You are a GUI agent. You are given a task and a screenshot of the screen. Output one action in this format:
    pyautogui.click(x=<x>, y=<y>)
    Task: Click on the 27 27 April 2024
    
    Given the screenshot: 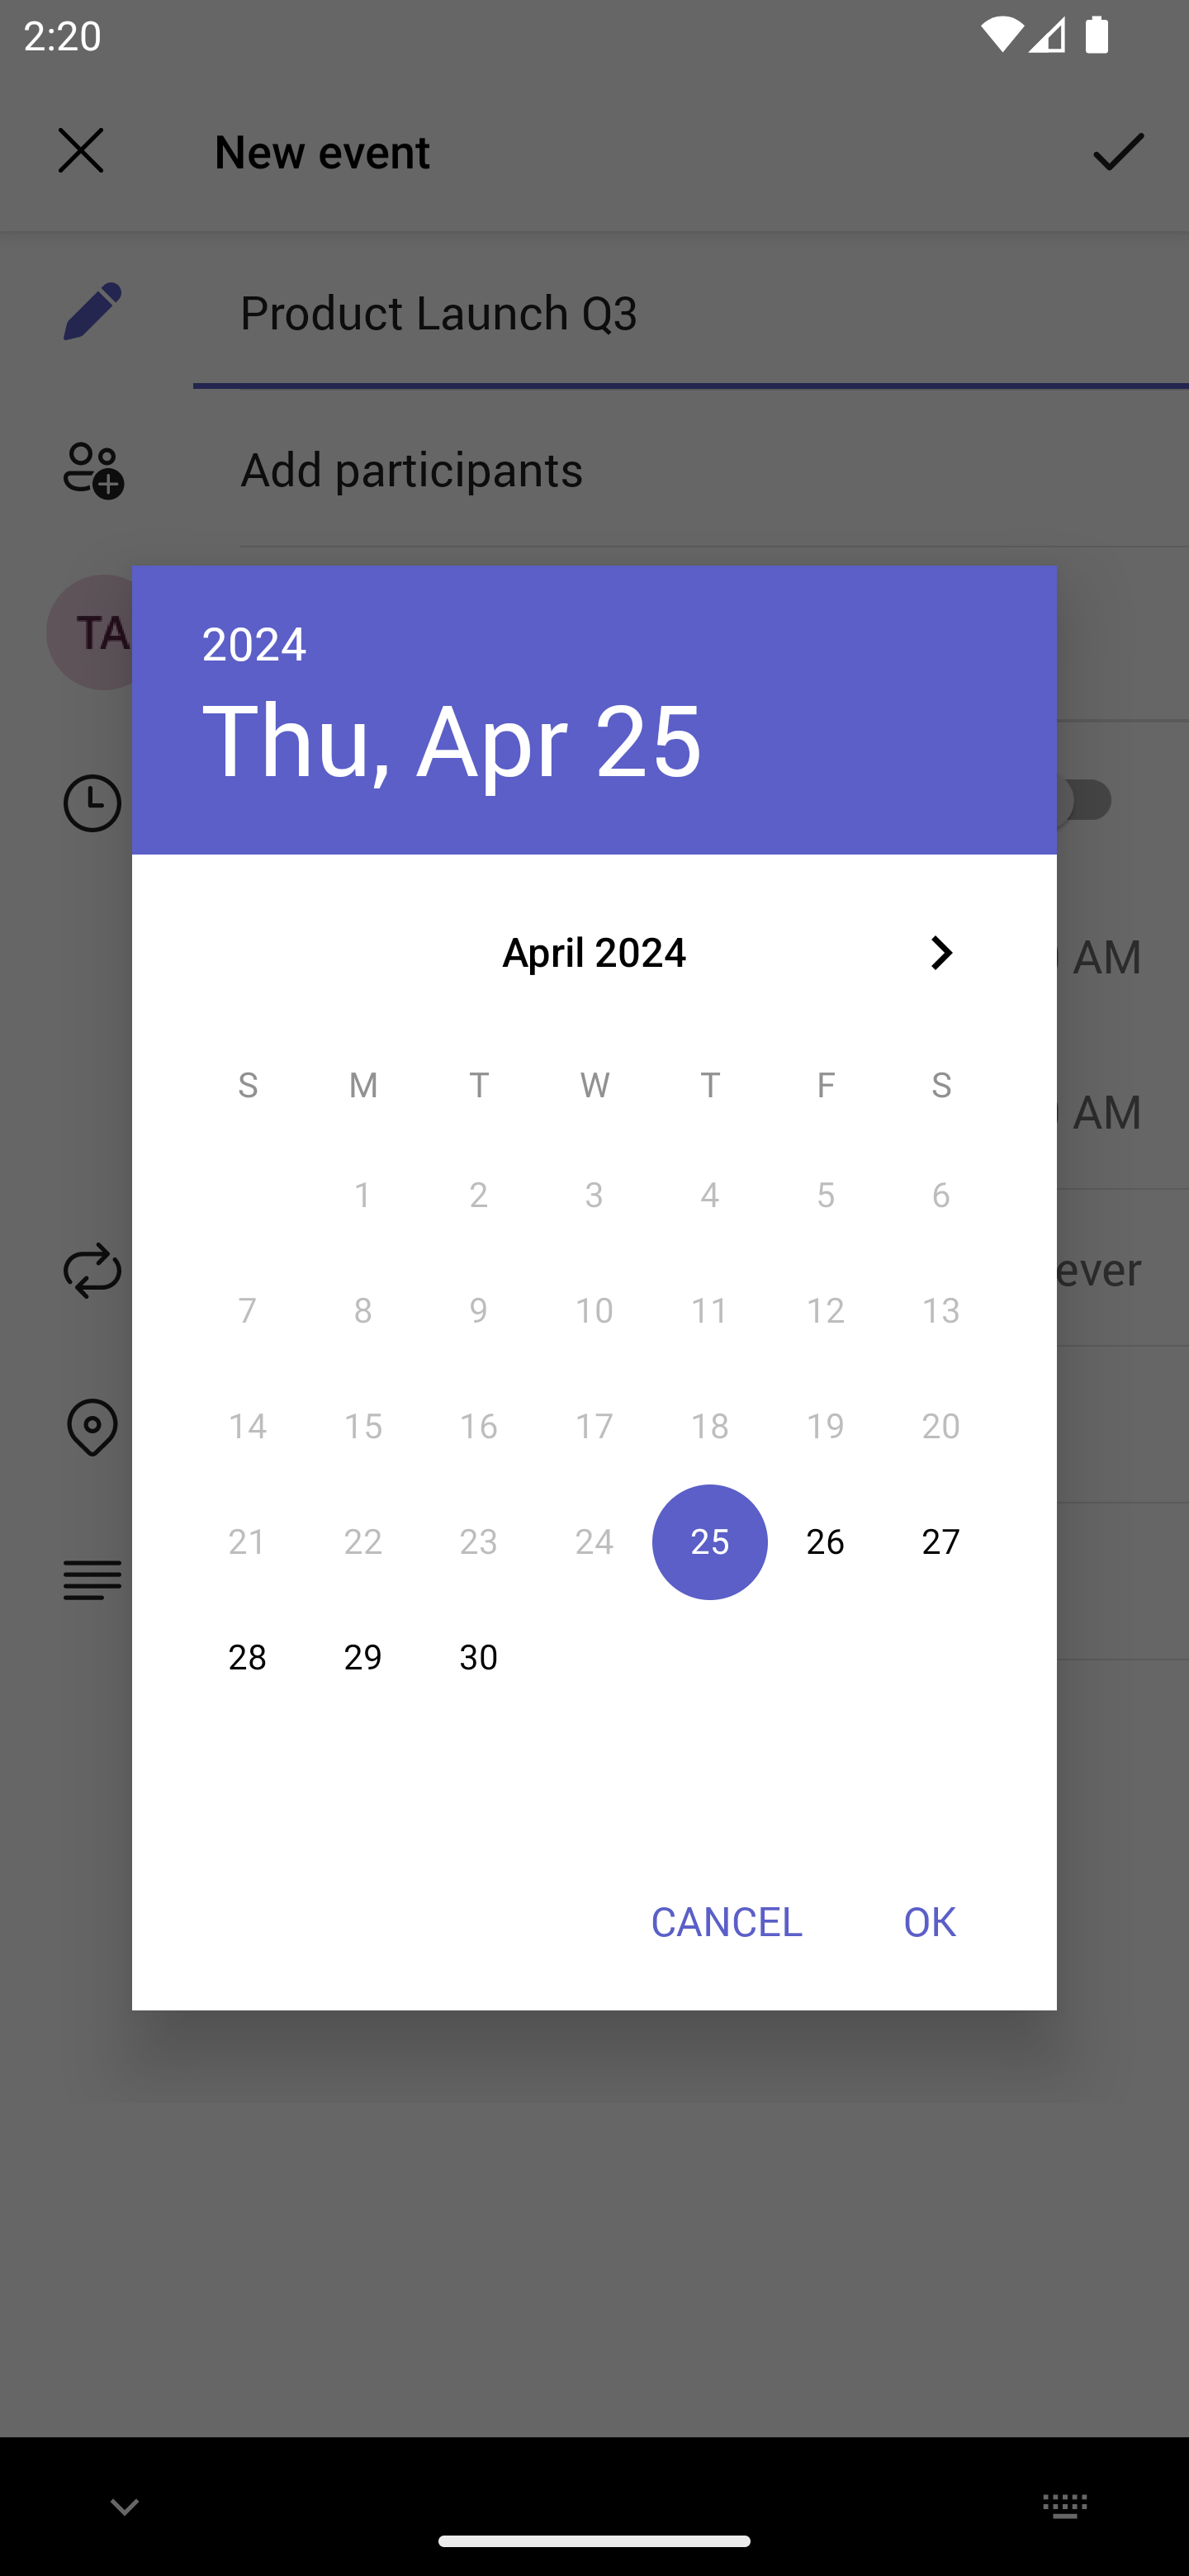 What is the action you would take?
    pyautogui.click(x=940, y=1541)
    